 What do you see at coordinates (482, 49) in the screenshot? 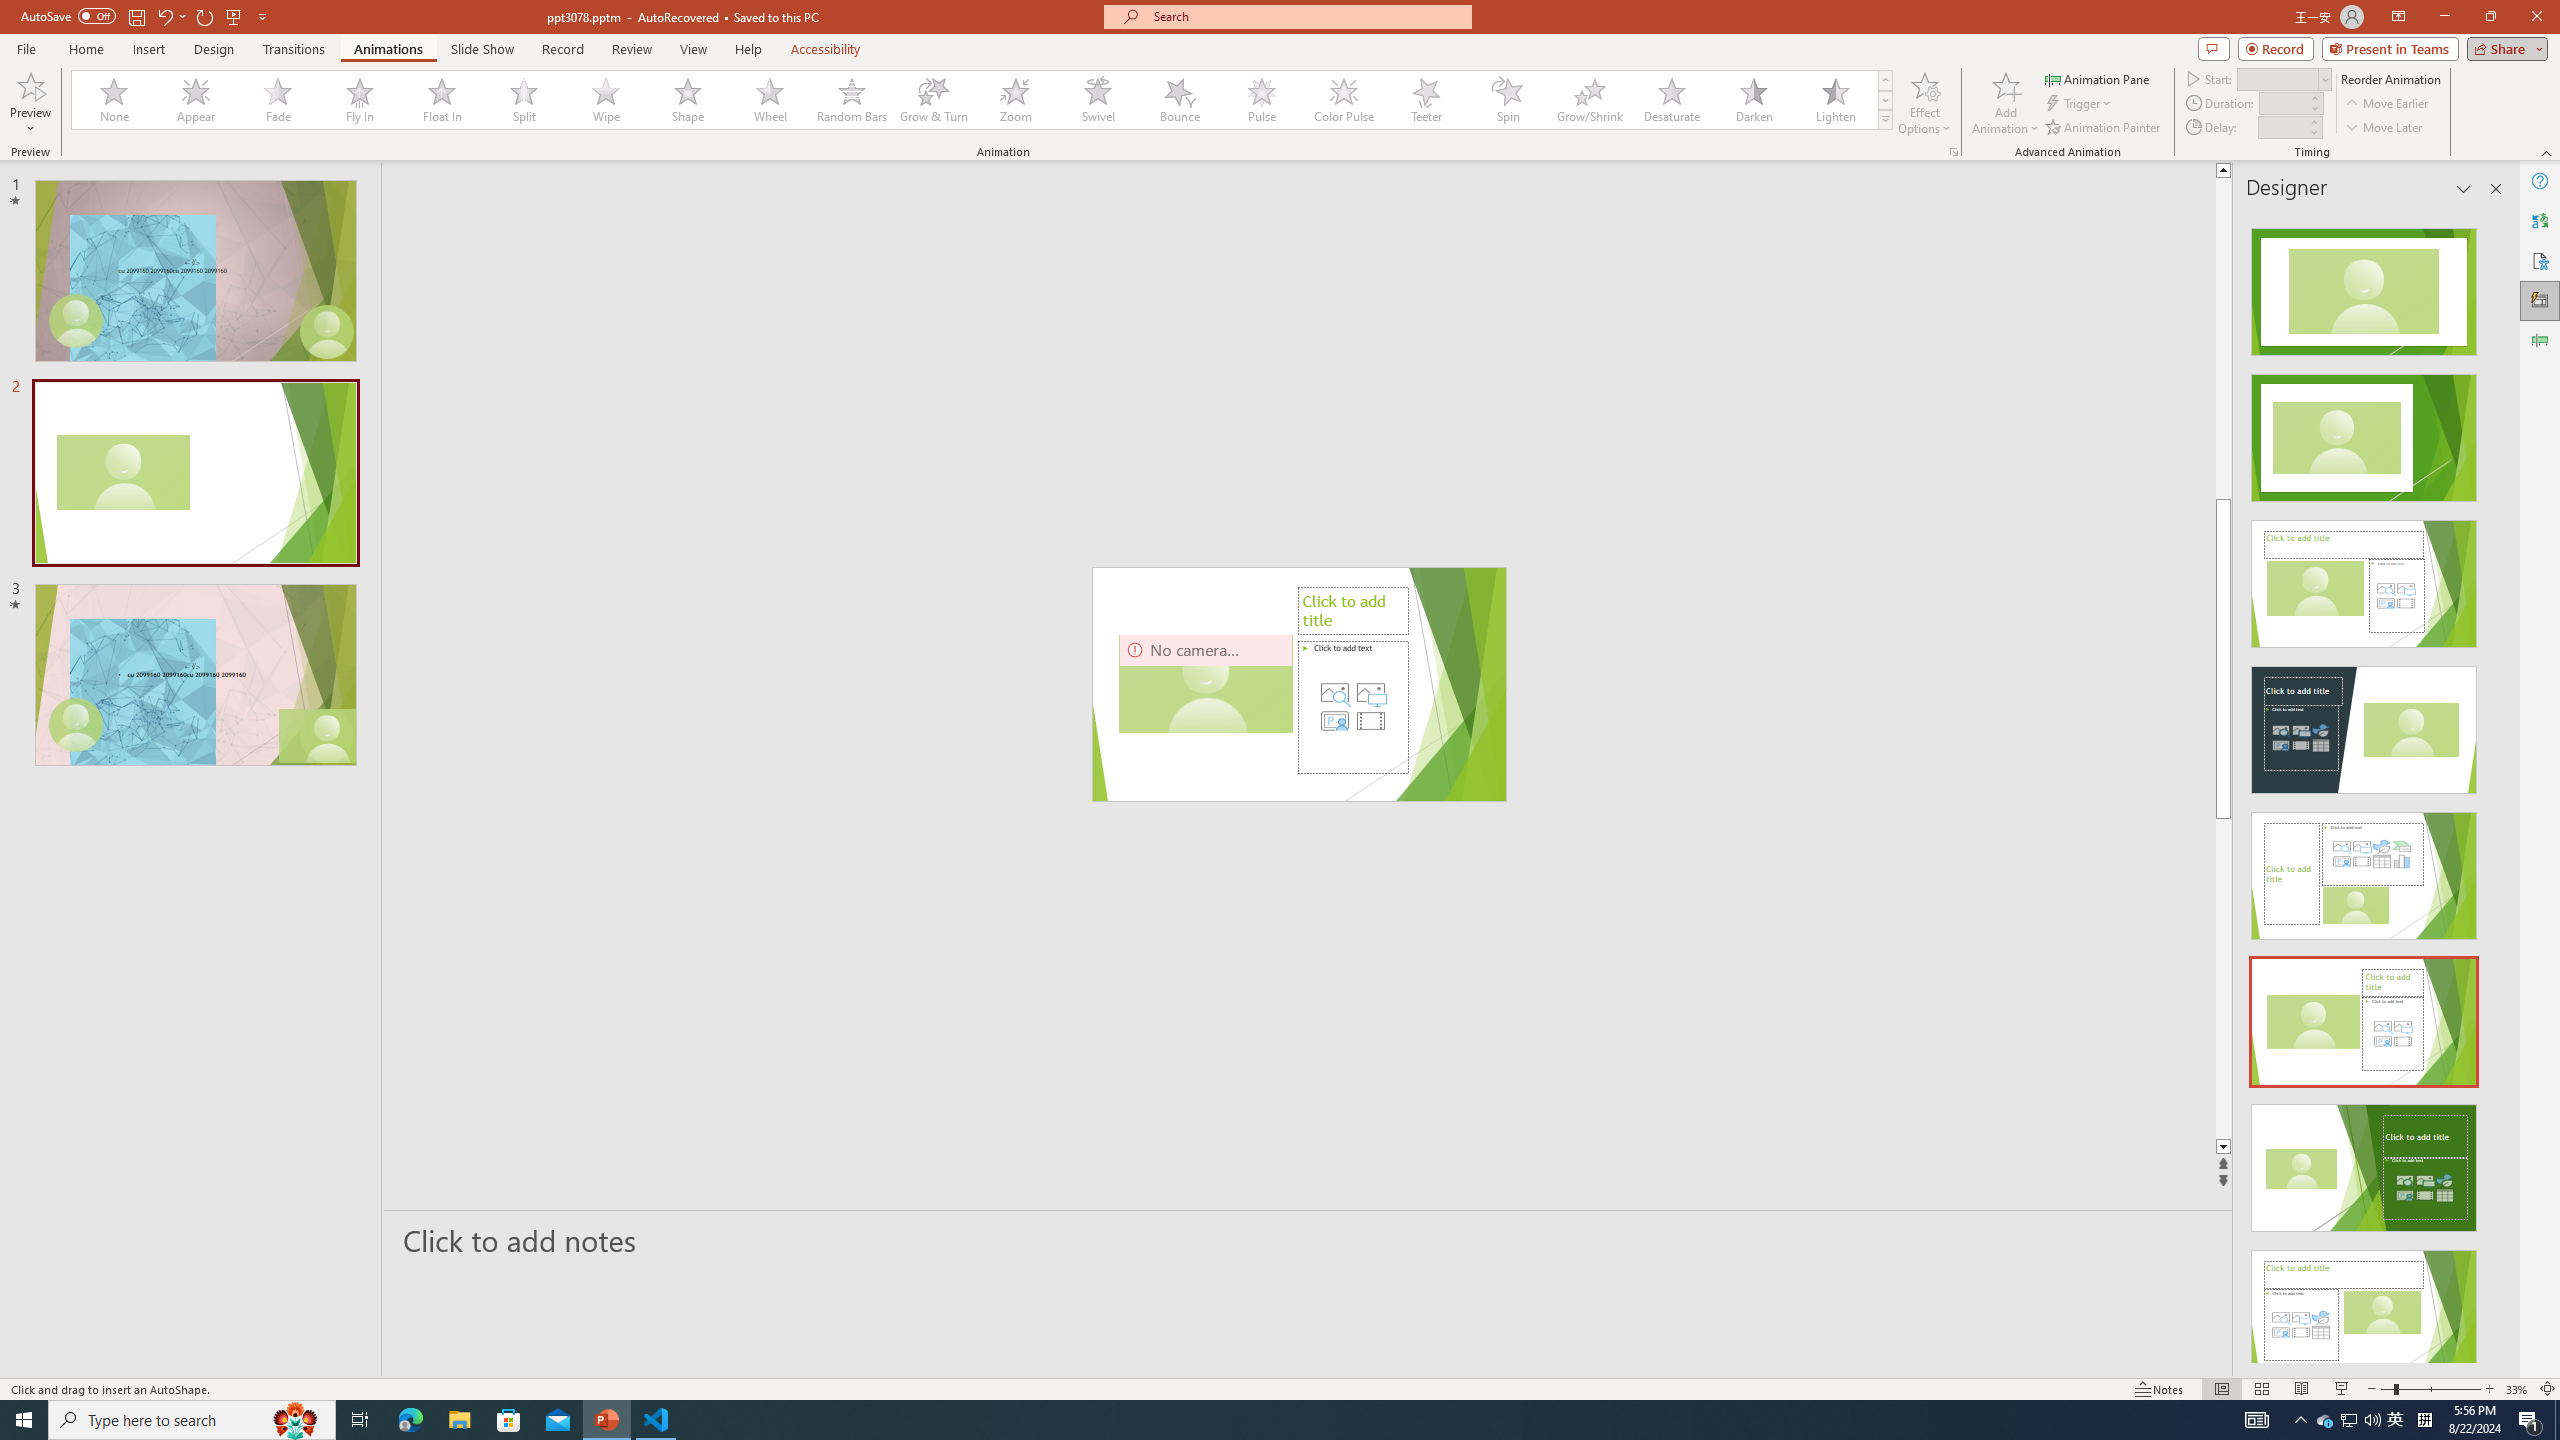
I see `Slide Show` at bounding box center [482, 49].